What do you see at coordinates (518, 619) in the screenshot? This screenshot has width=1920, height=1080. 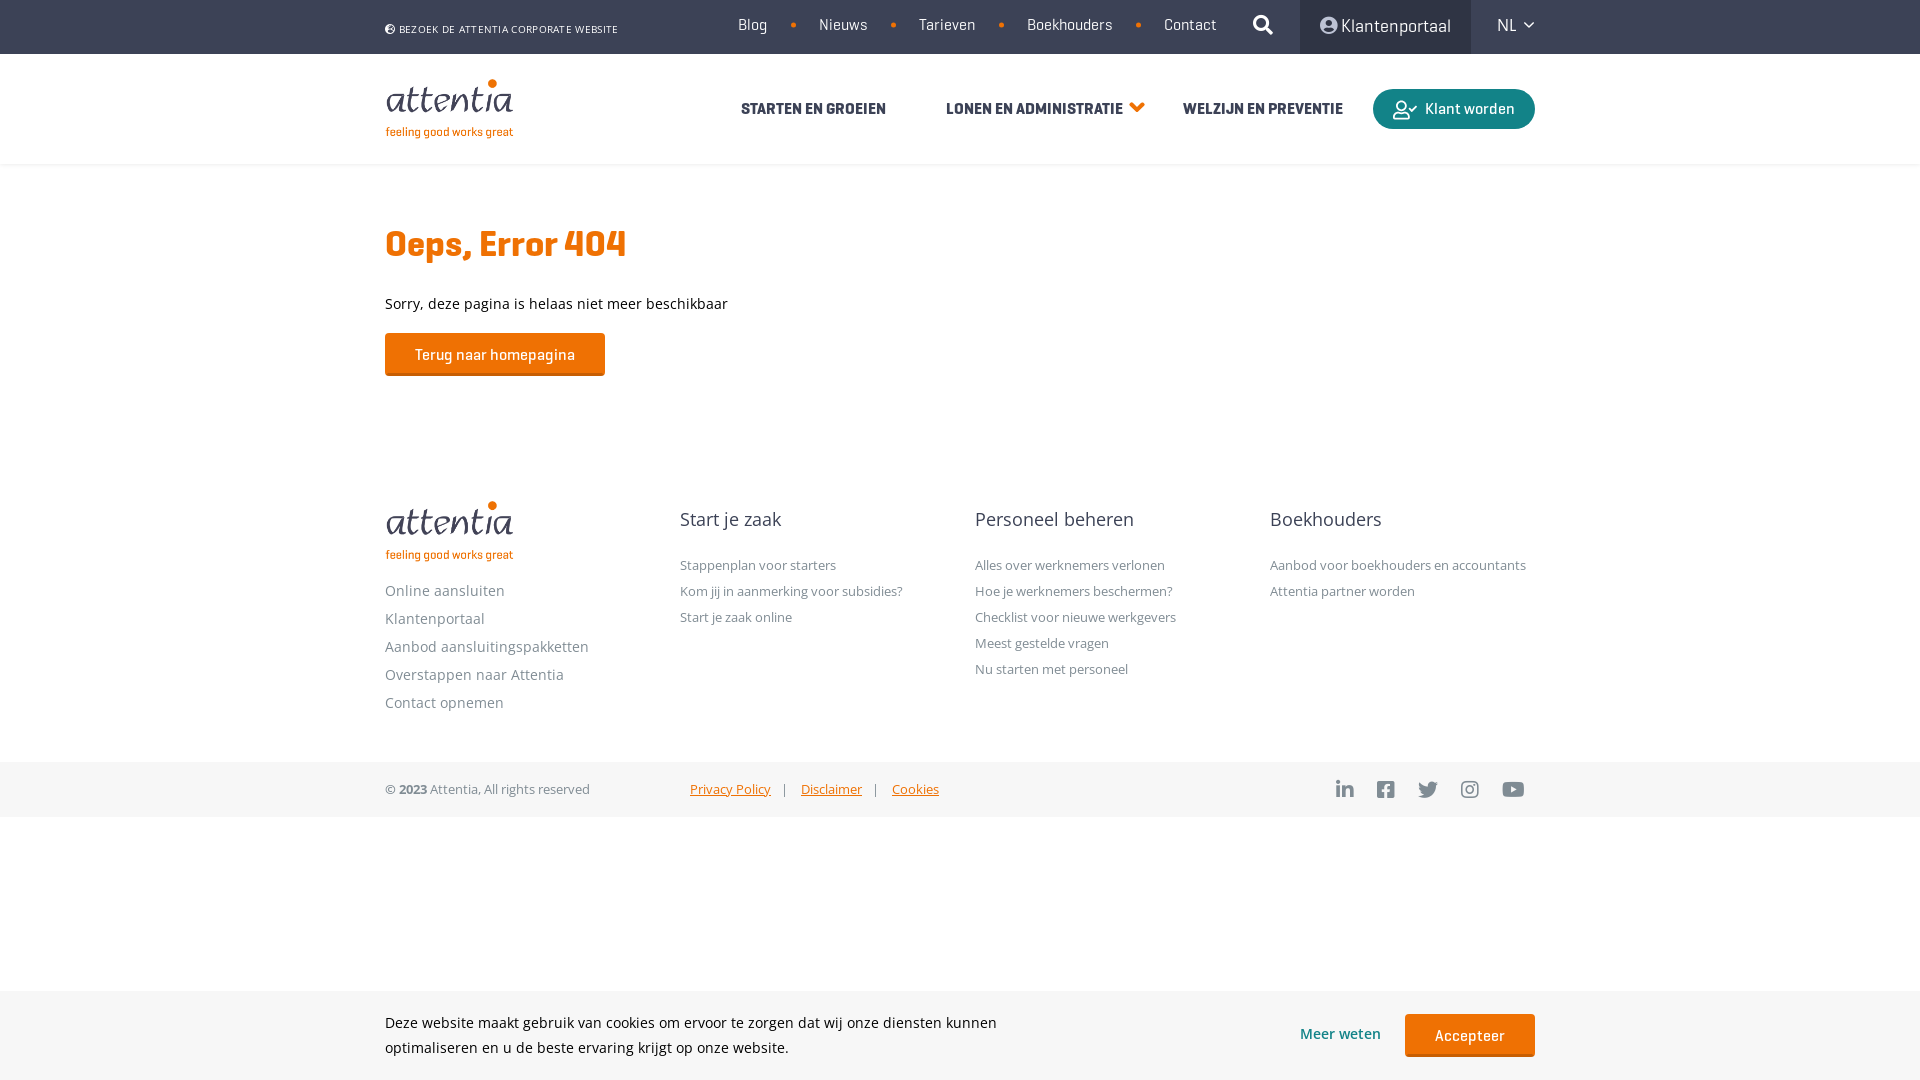 I see `Klantenportaal` at bounding box center [518, 619].